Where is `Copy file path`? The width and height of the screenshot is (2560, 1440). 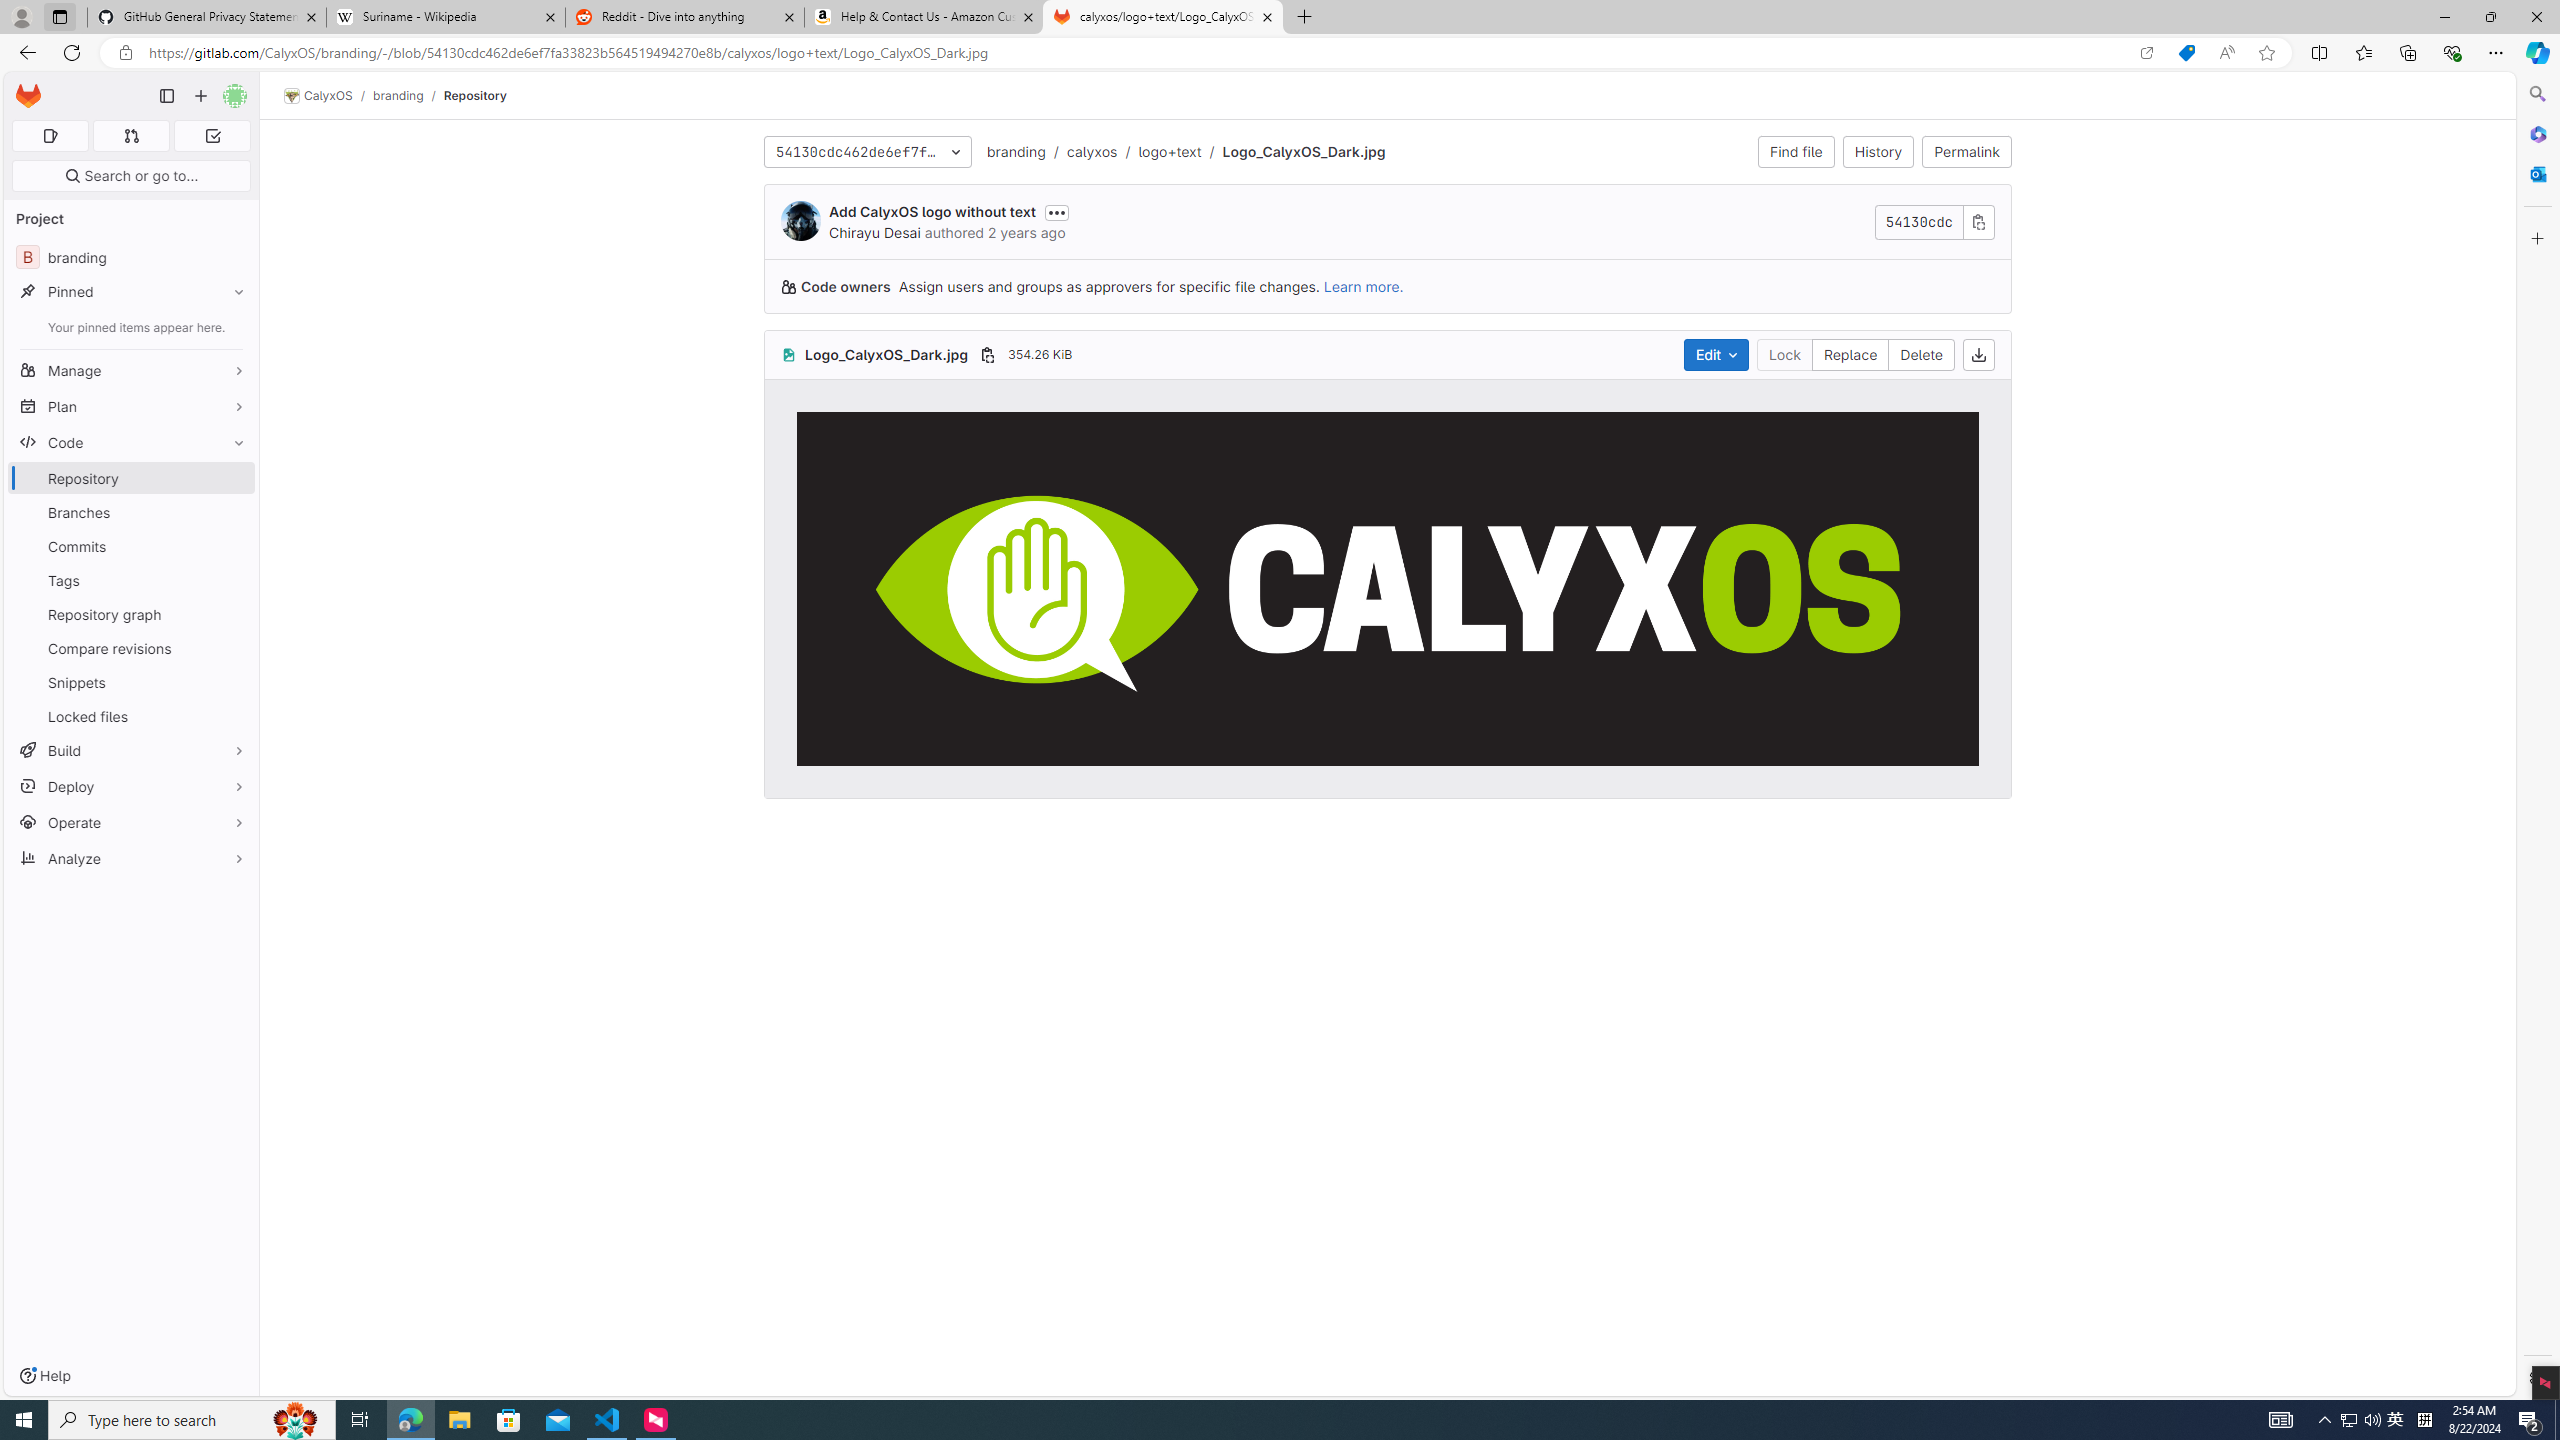
Copy file path is located at coordinates (986, 354).